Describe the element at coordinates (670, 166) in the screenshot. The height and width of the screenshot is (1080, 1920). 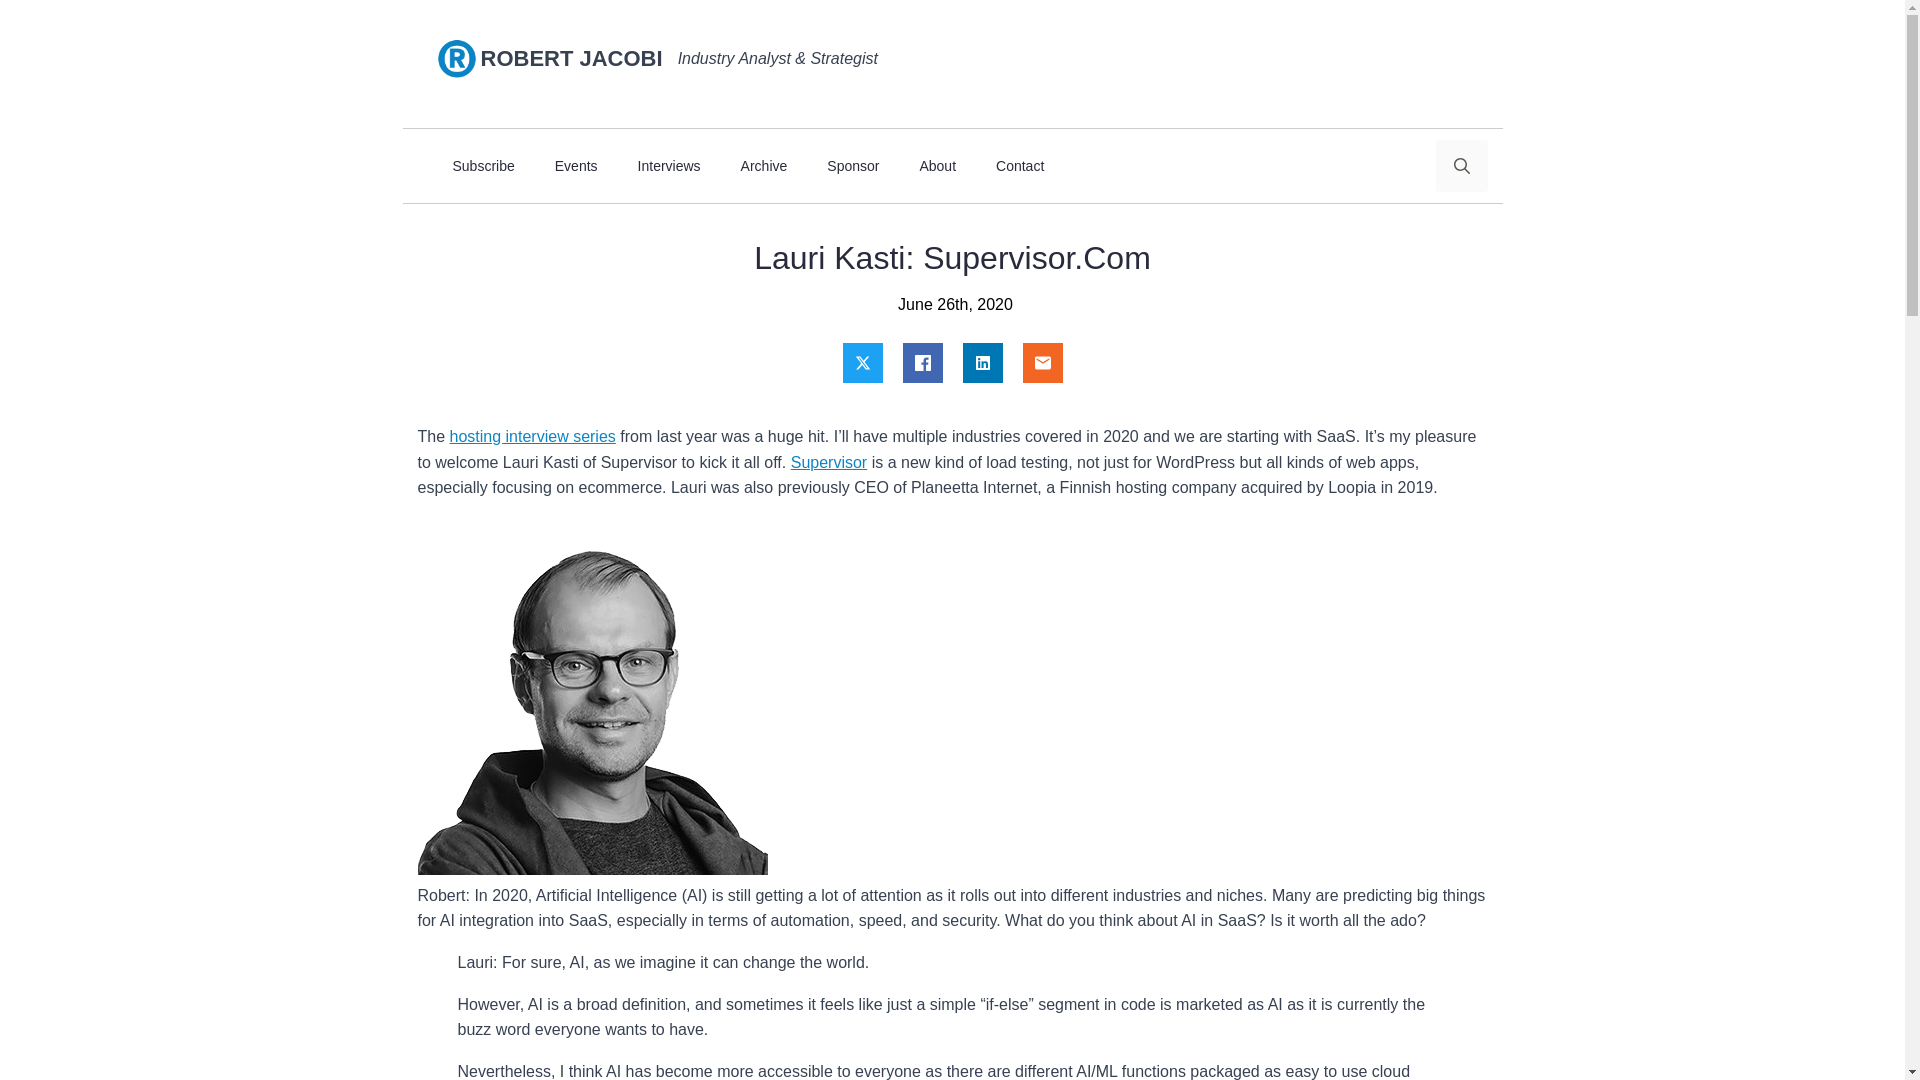
I see `Interviews` at that location.